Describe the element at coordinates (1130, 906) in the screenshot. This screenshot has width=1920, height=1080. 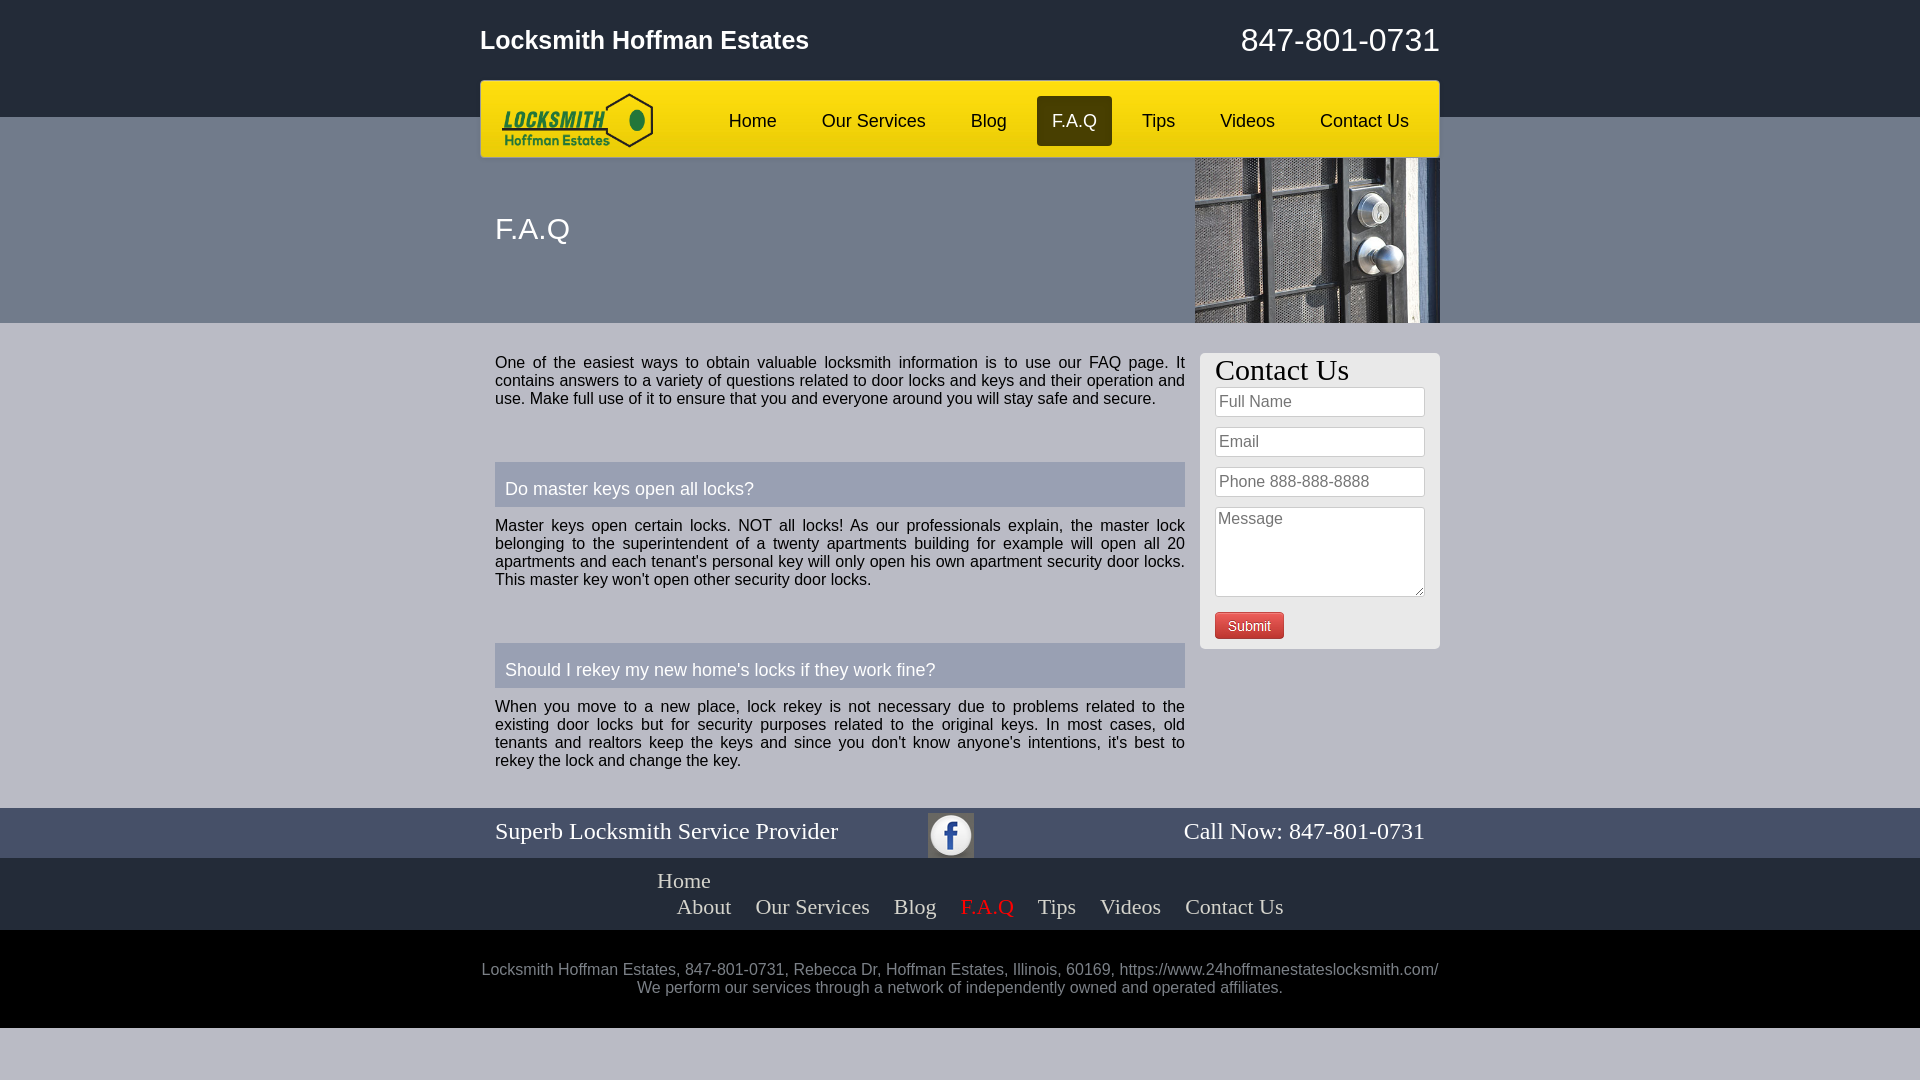
I see `Videos` at that location.